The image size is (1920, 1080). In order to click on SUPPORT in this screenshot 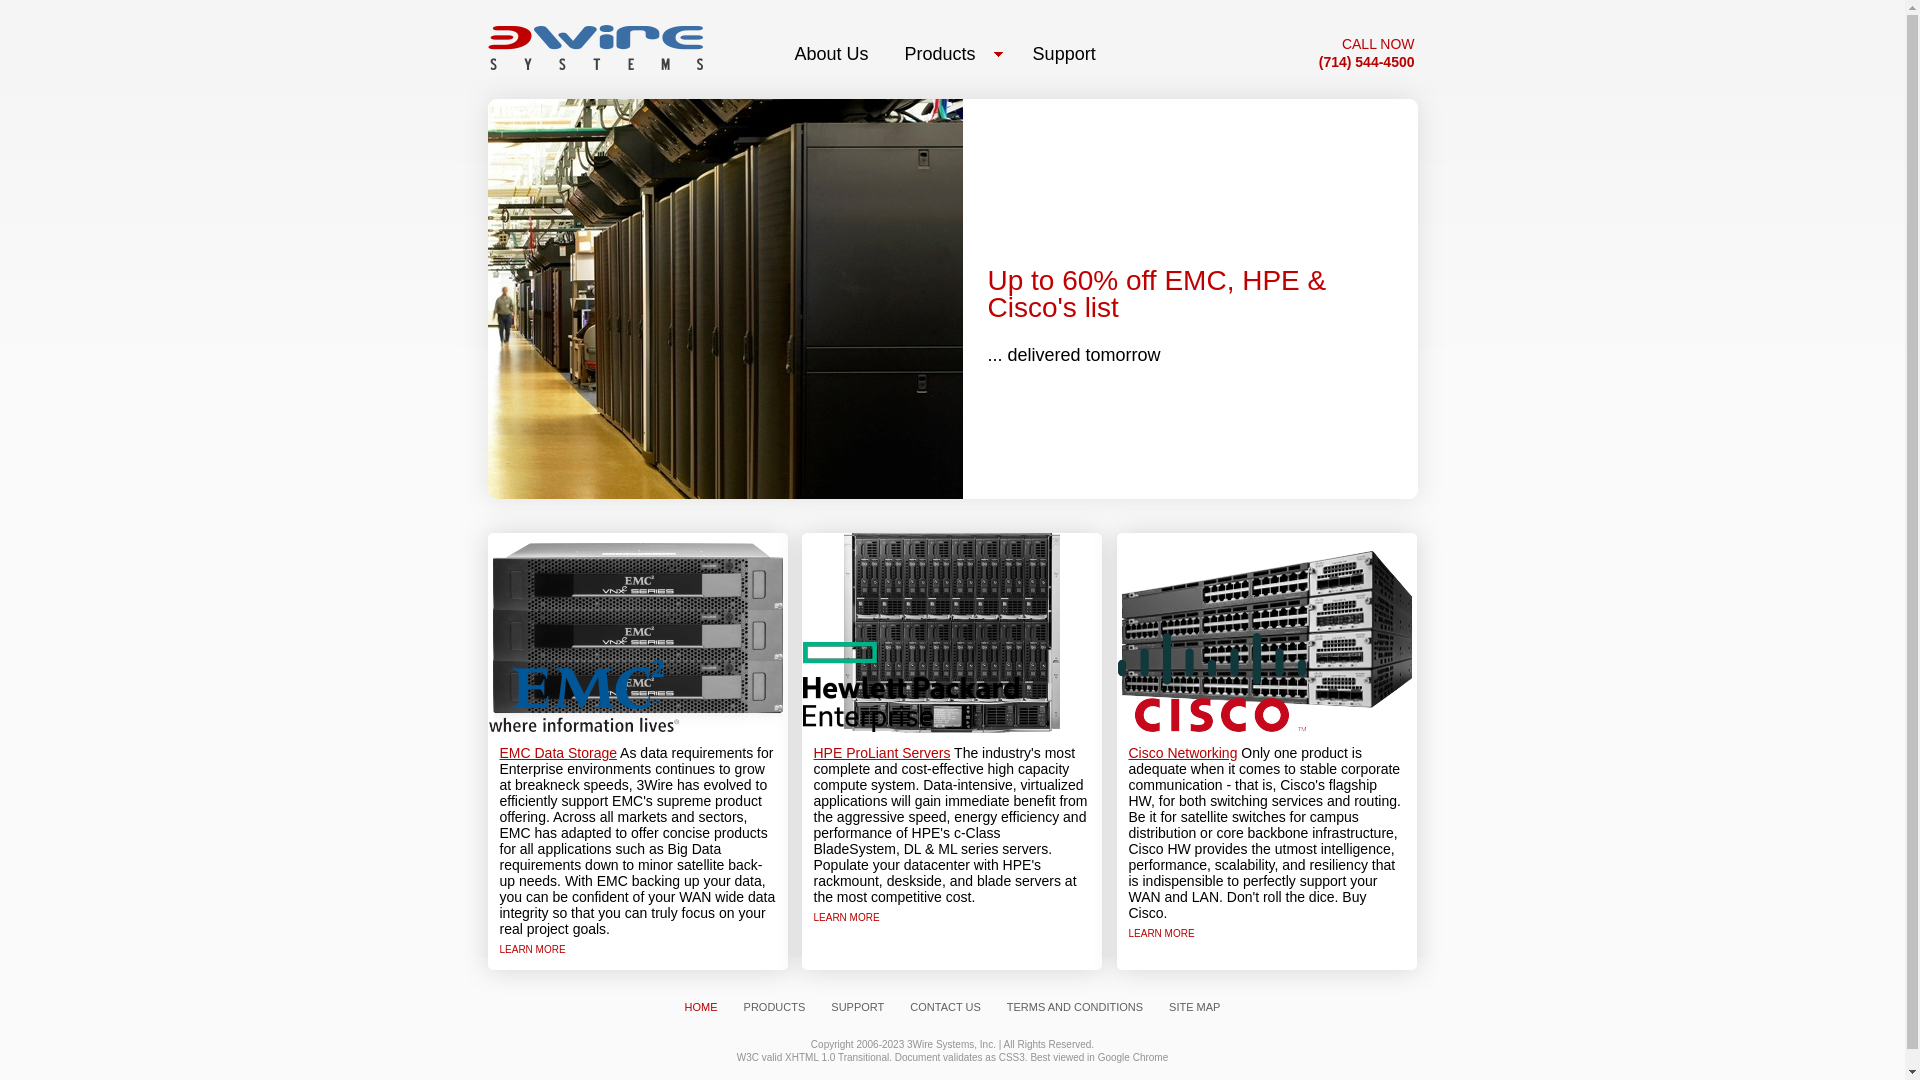, I will do `click(858, 1007)`.